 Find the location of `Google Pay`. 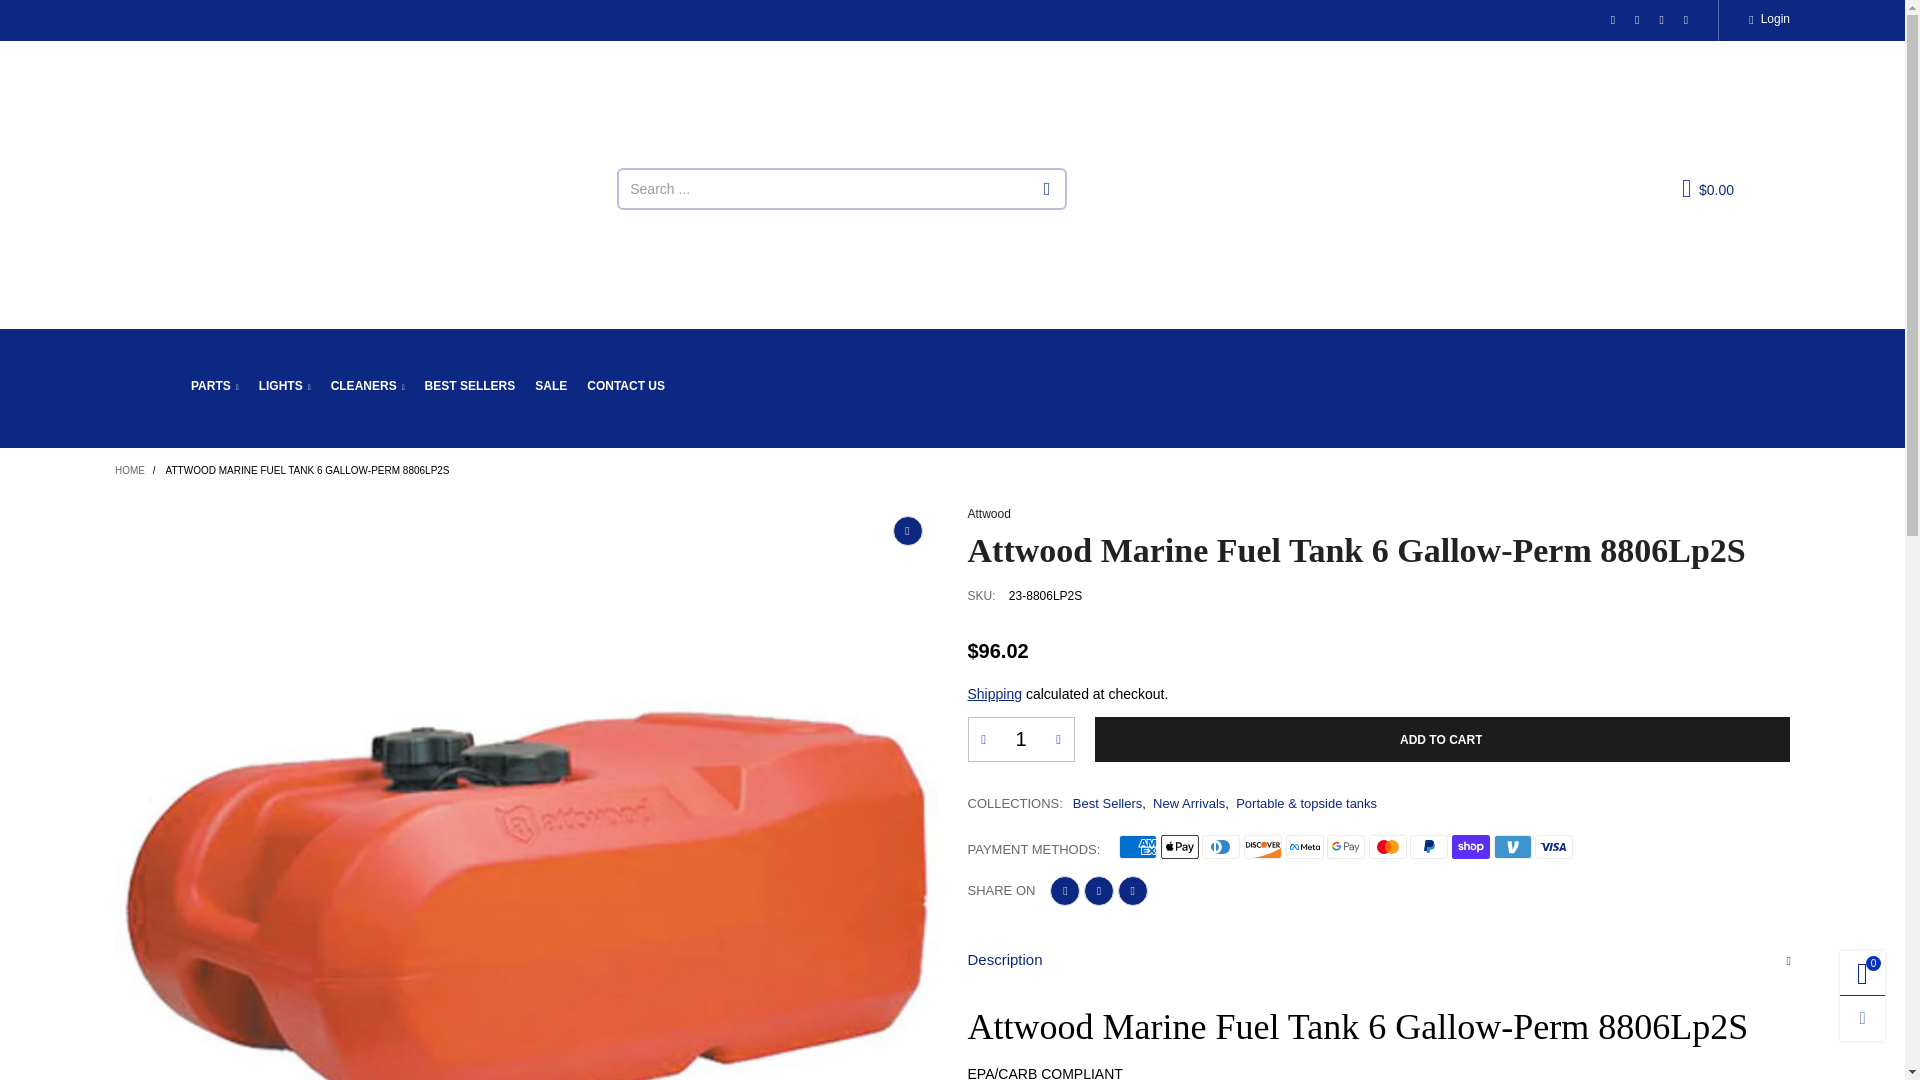

Google Pay is located at coordinates (1346, 846).